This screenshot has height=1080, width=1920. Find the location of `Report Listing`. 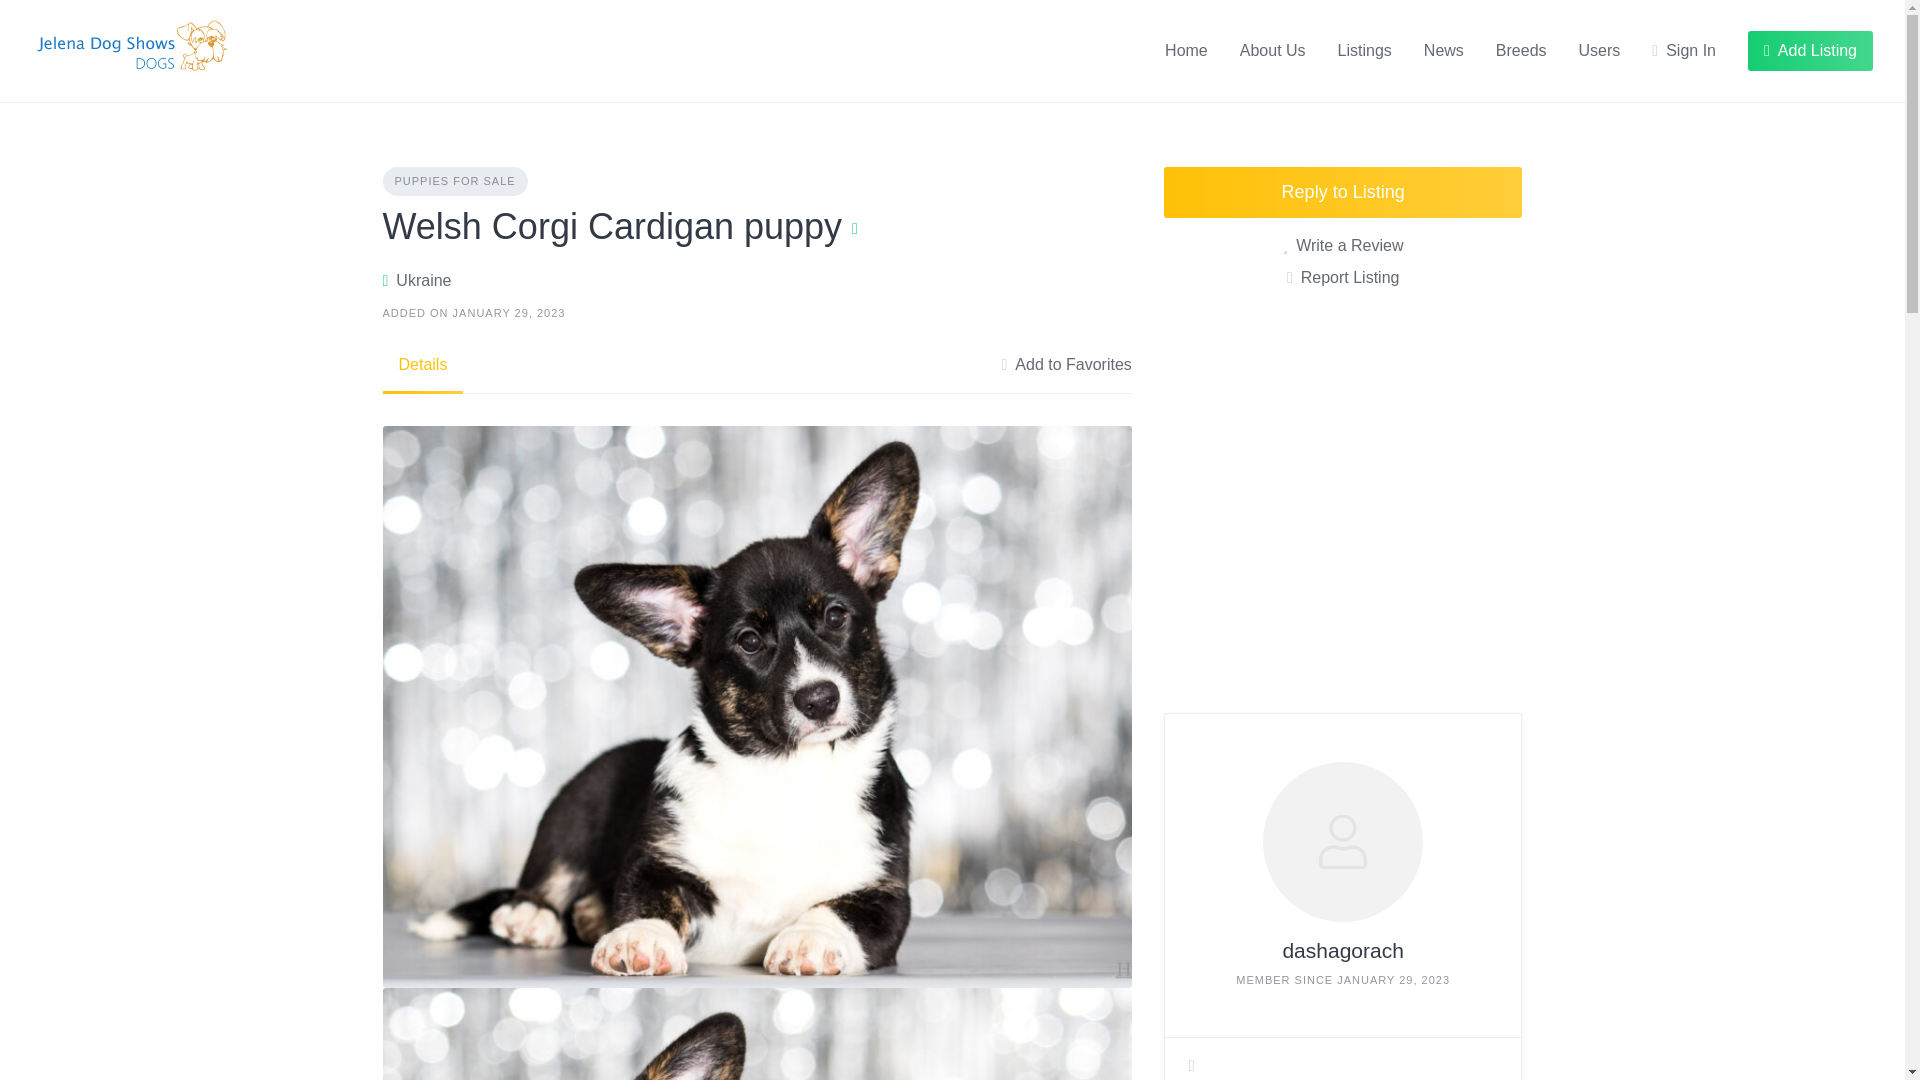

Report Listing is located at coordinates (1342, 278).